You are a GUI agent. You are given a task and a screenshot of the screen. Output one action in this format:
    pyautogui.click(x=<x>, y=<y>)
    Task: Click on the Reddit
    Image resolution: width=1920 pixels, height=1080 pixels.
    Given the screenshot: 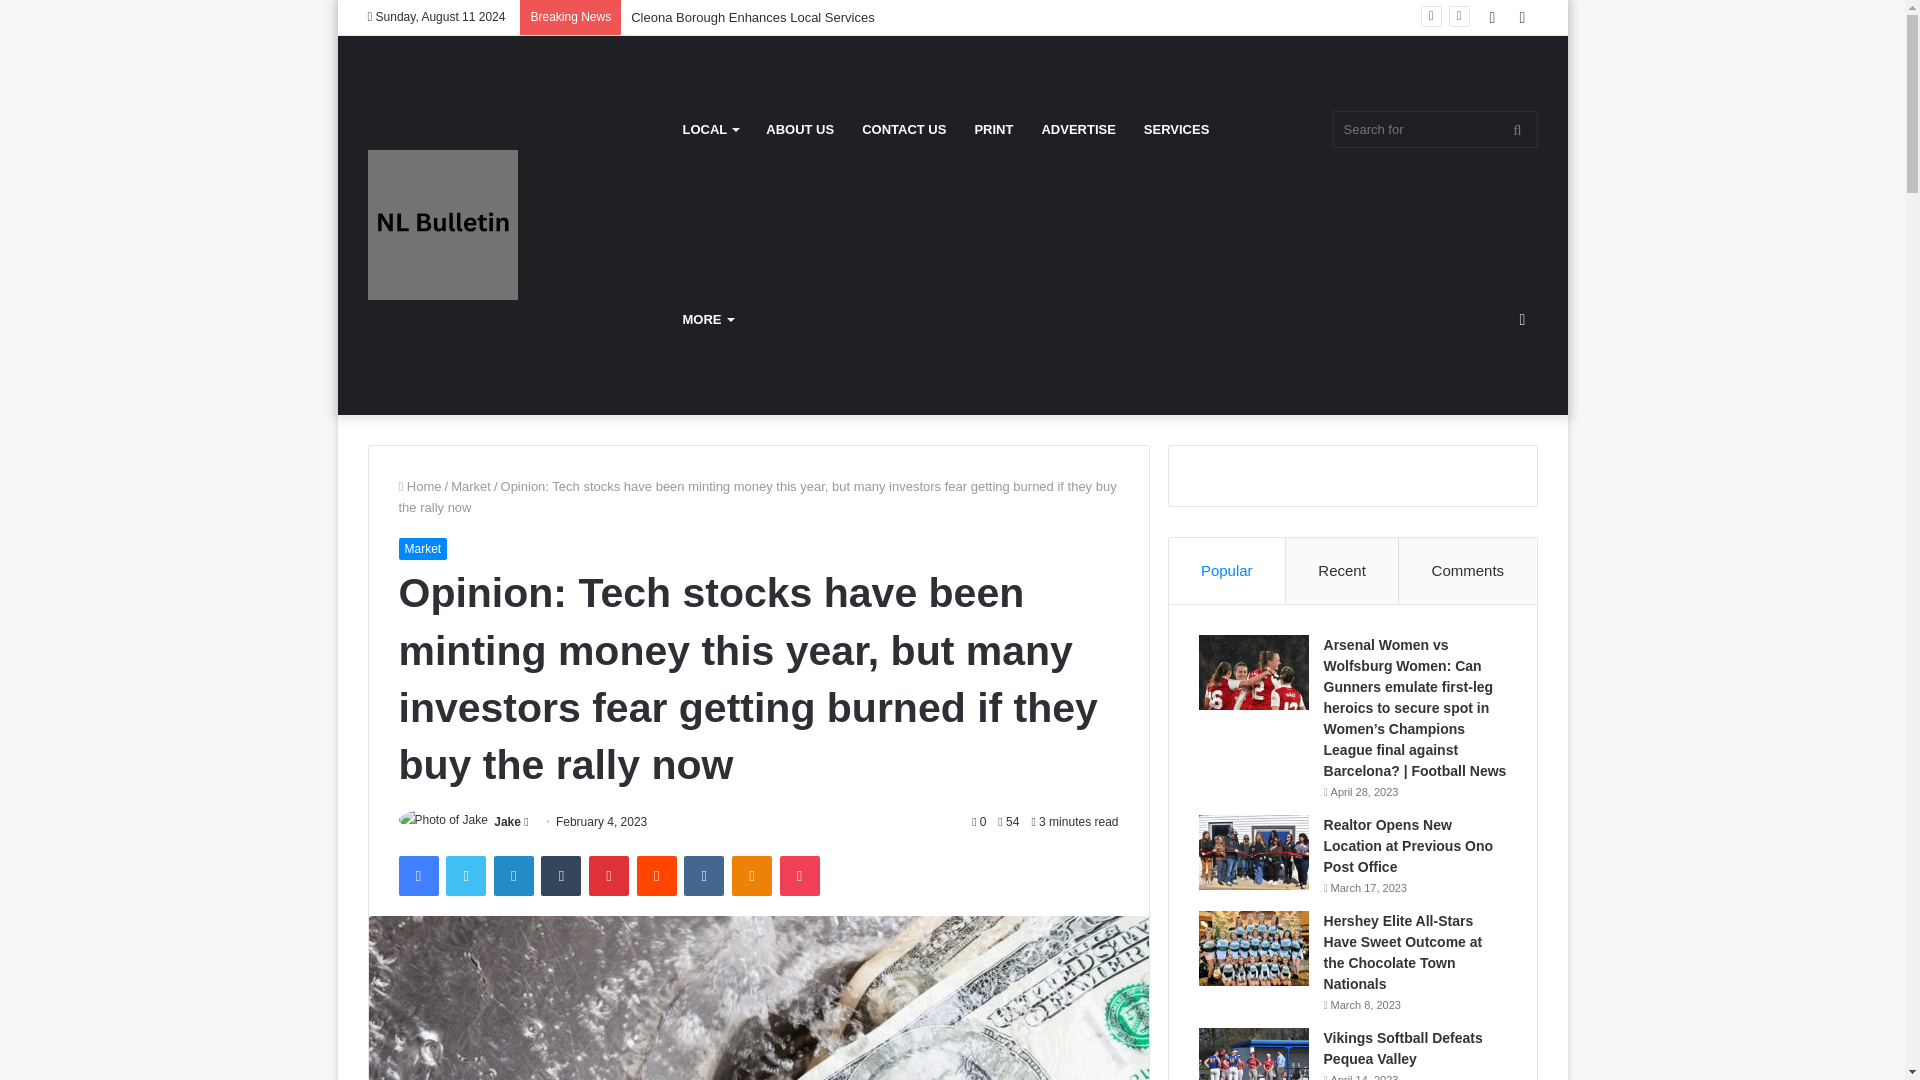 What is the action you would take?
    pyautogui.click(x=657, y=876)
    